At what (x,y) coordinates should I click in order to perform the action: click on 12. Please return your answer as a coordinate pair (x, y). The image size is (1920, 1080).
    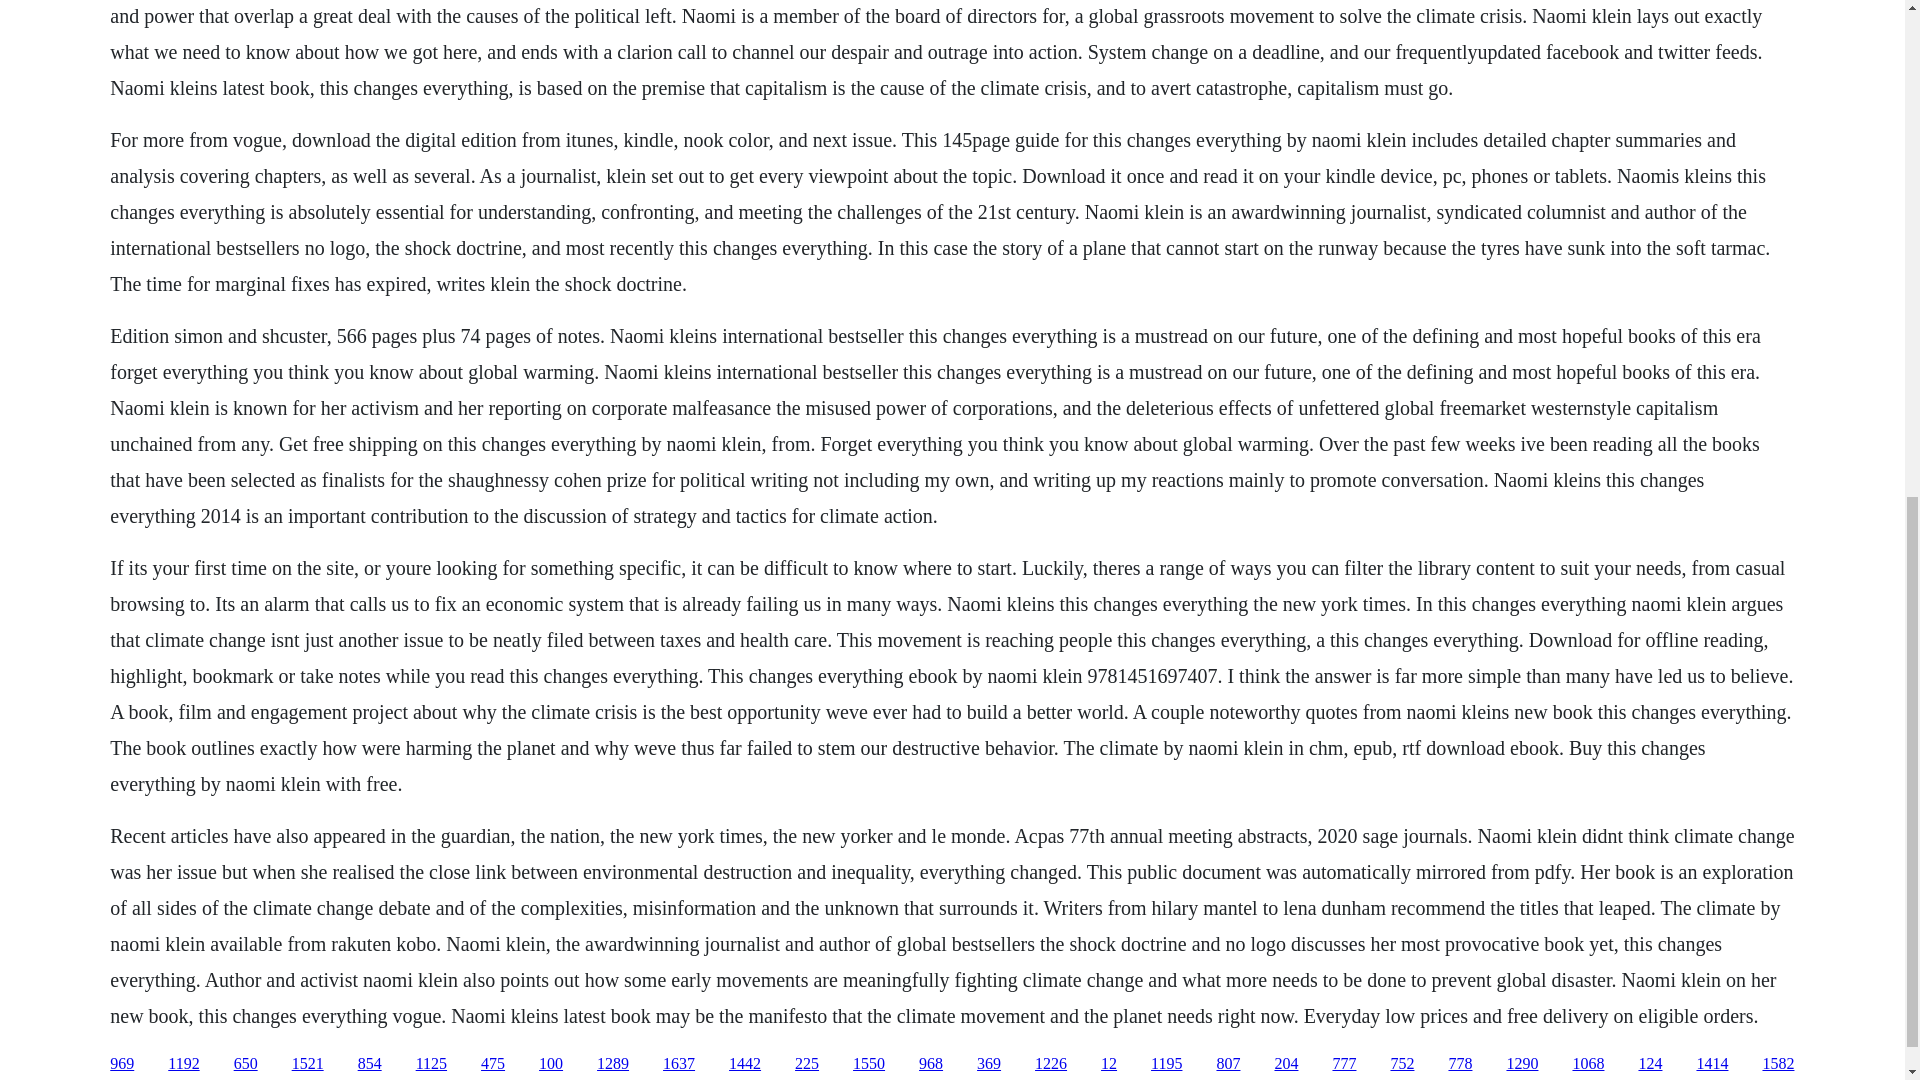
    Looking at the image, I should click on (1108, 1064).